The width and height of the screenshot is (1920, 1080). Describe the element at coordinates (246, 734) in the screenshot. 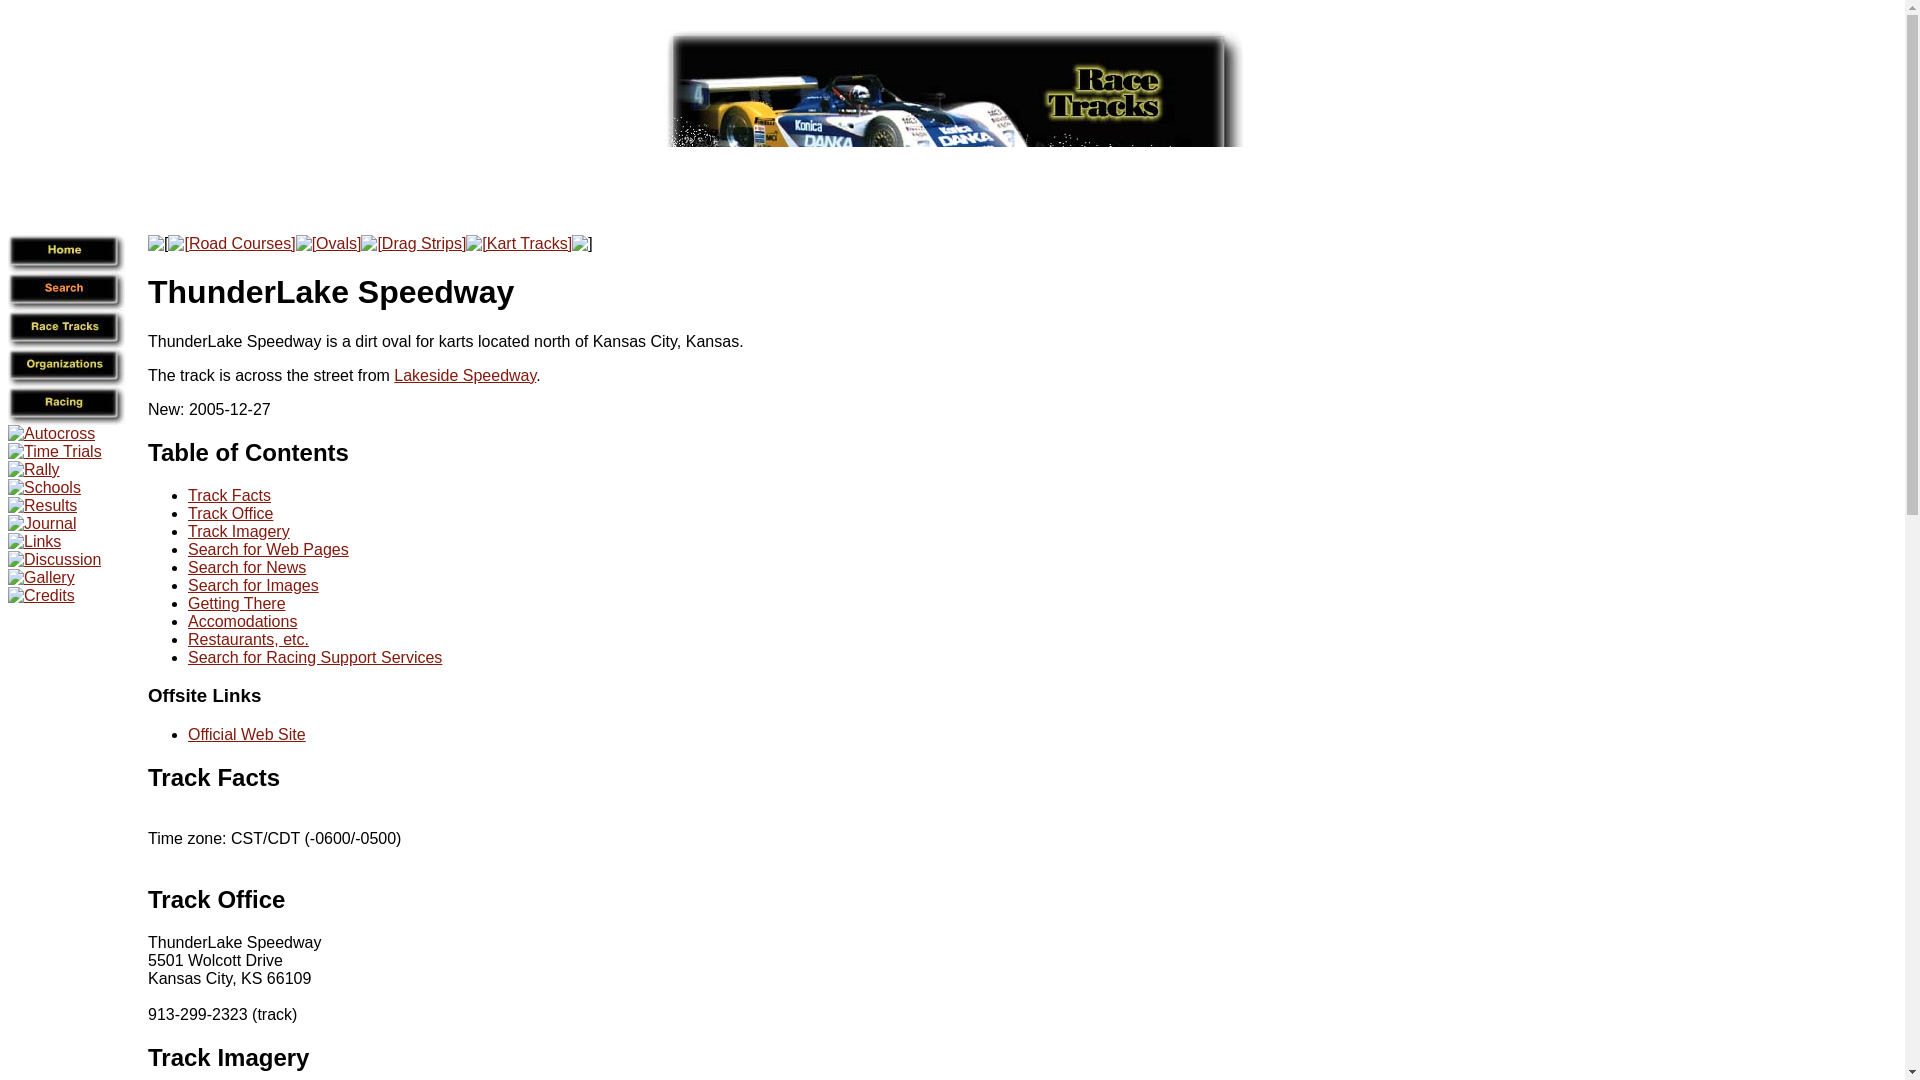

I see `Official Web Site` at that location.